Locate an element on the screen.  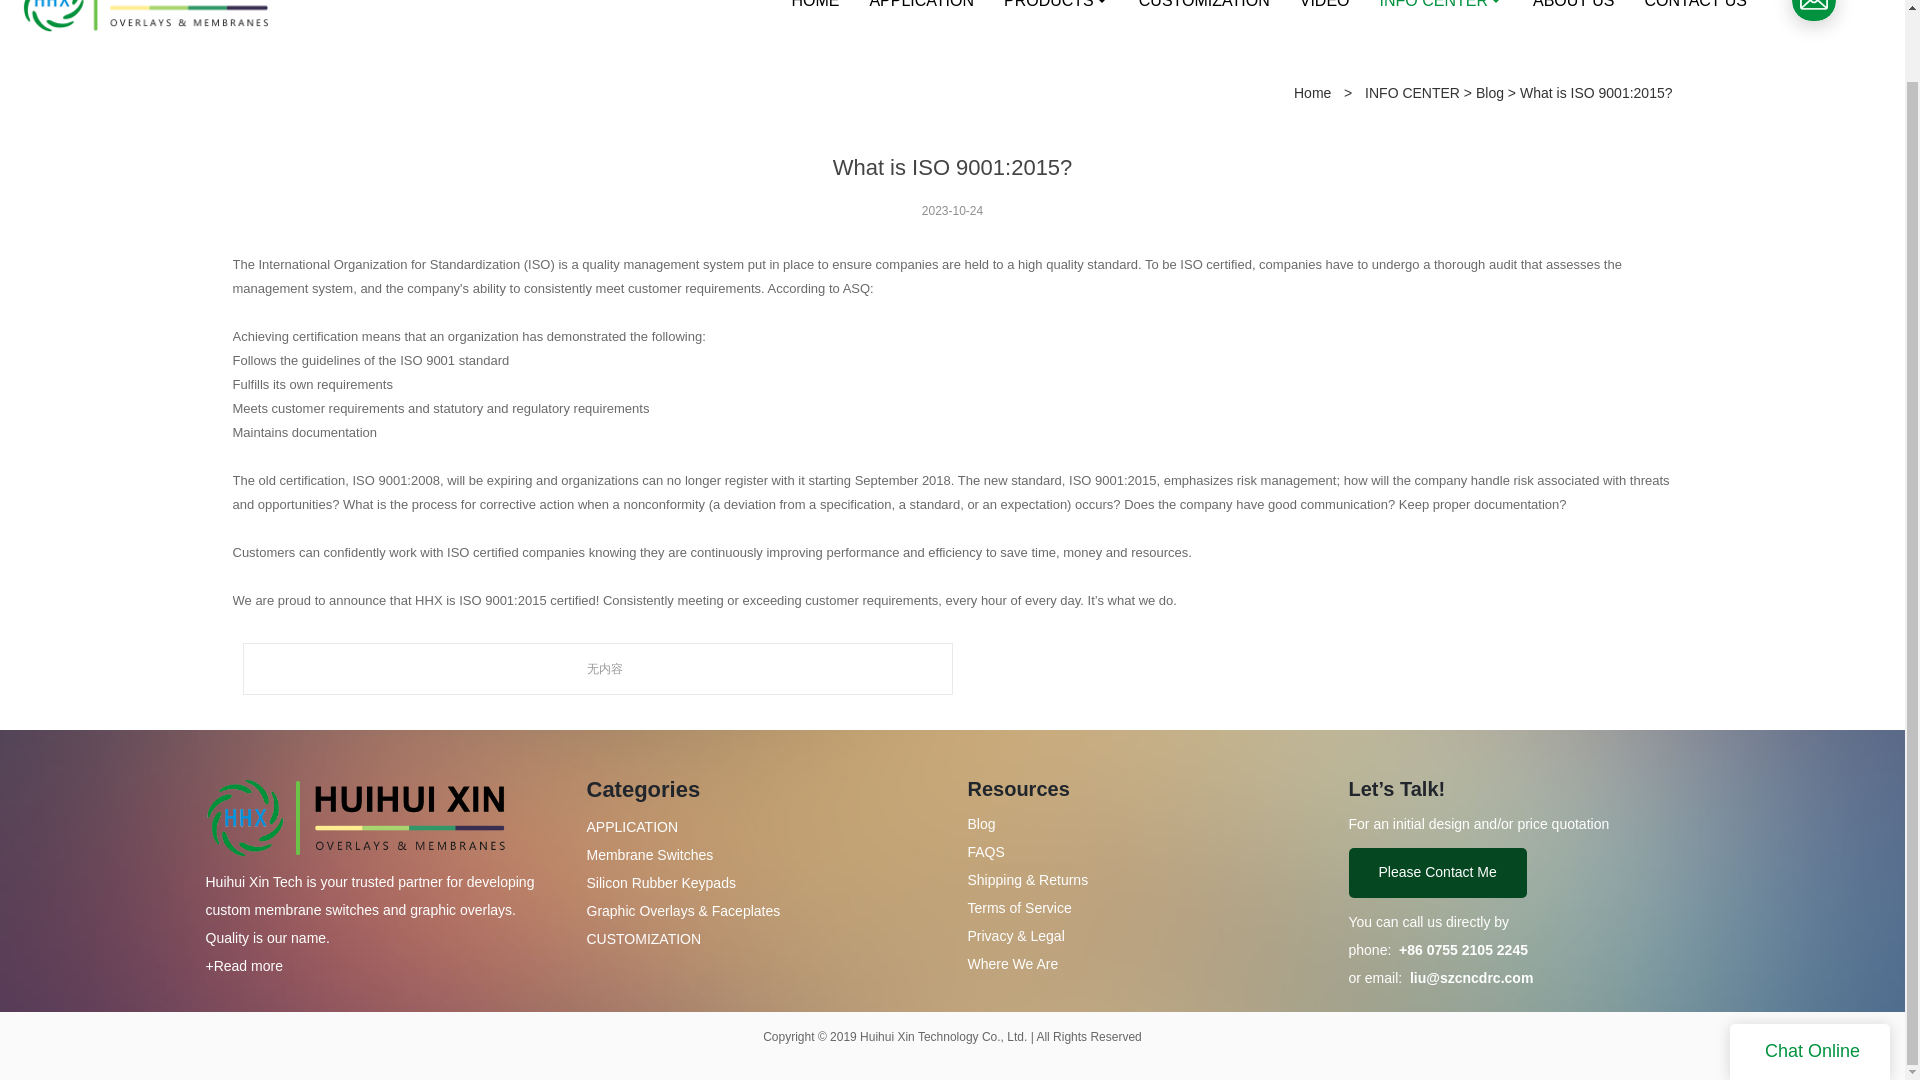
Blog is located at coordinates (1490, 93).